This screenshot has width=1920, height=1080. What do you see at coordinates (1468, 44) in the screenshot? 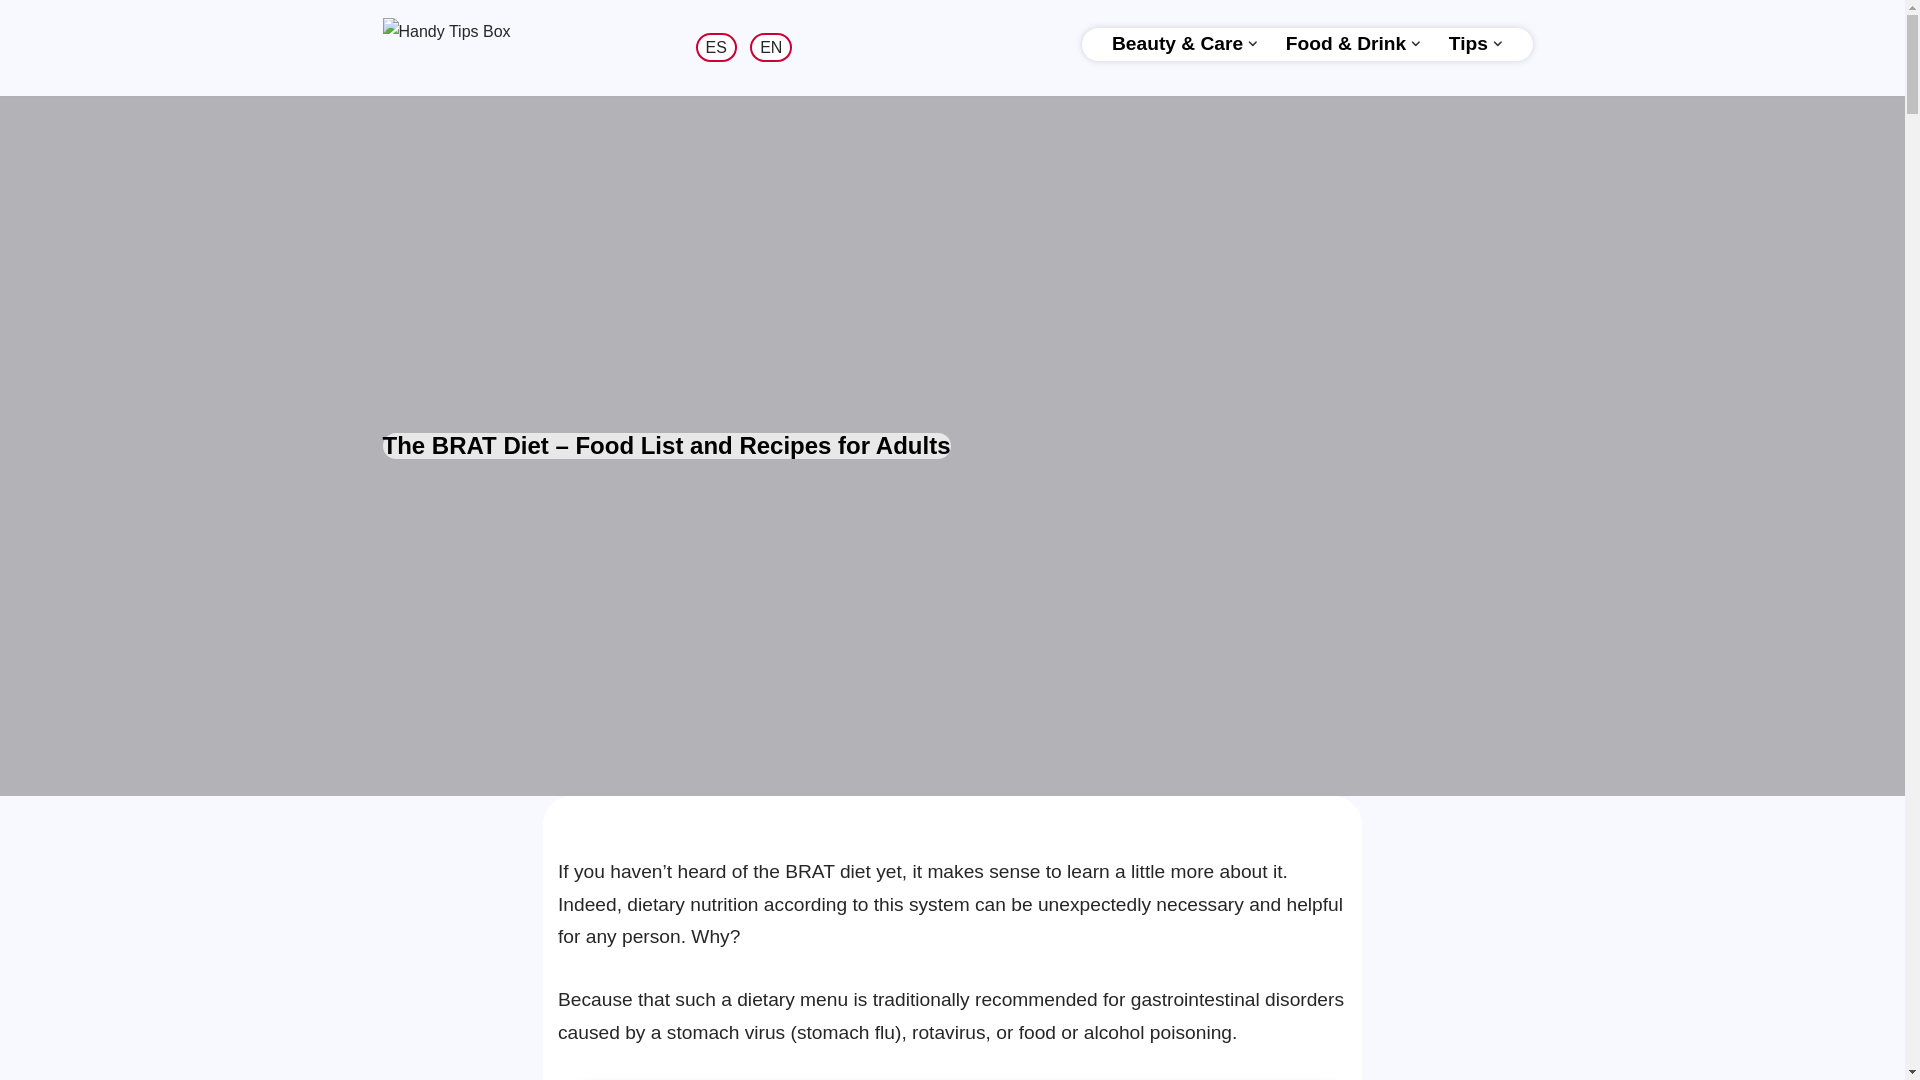
I see `Tips` at bounding box center [1468, 44].